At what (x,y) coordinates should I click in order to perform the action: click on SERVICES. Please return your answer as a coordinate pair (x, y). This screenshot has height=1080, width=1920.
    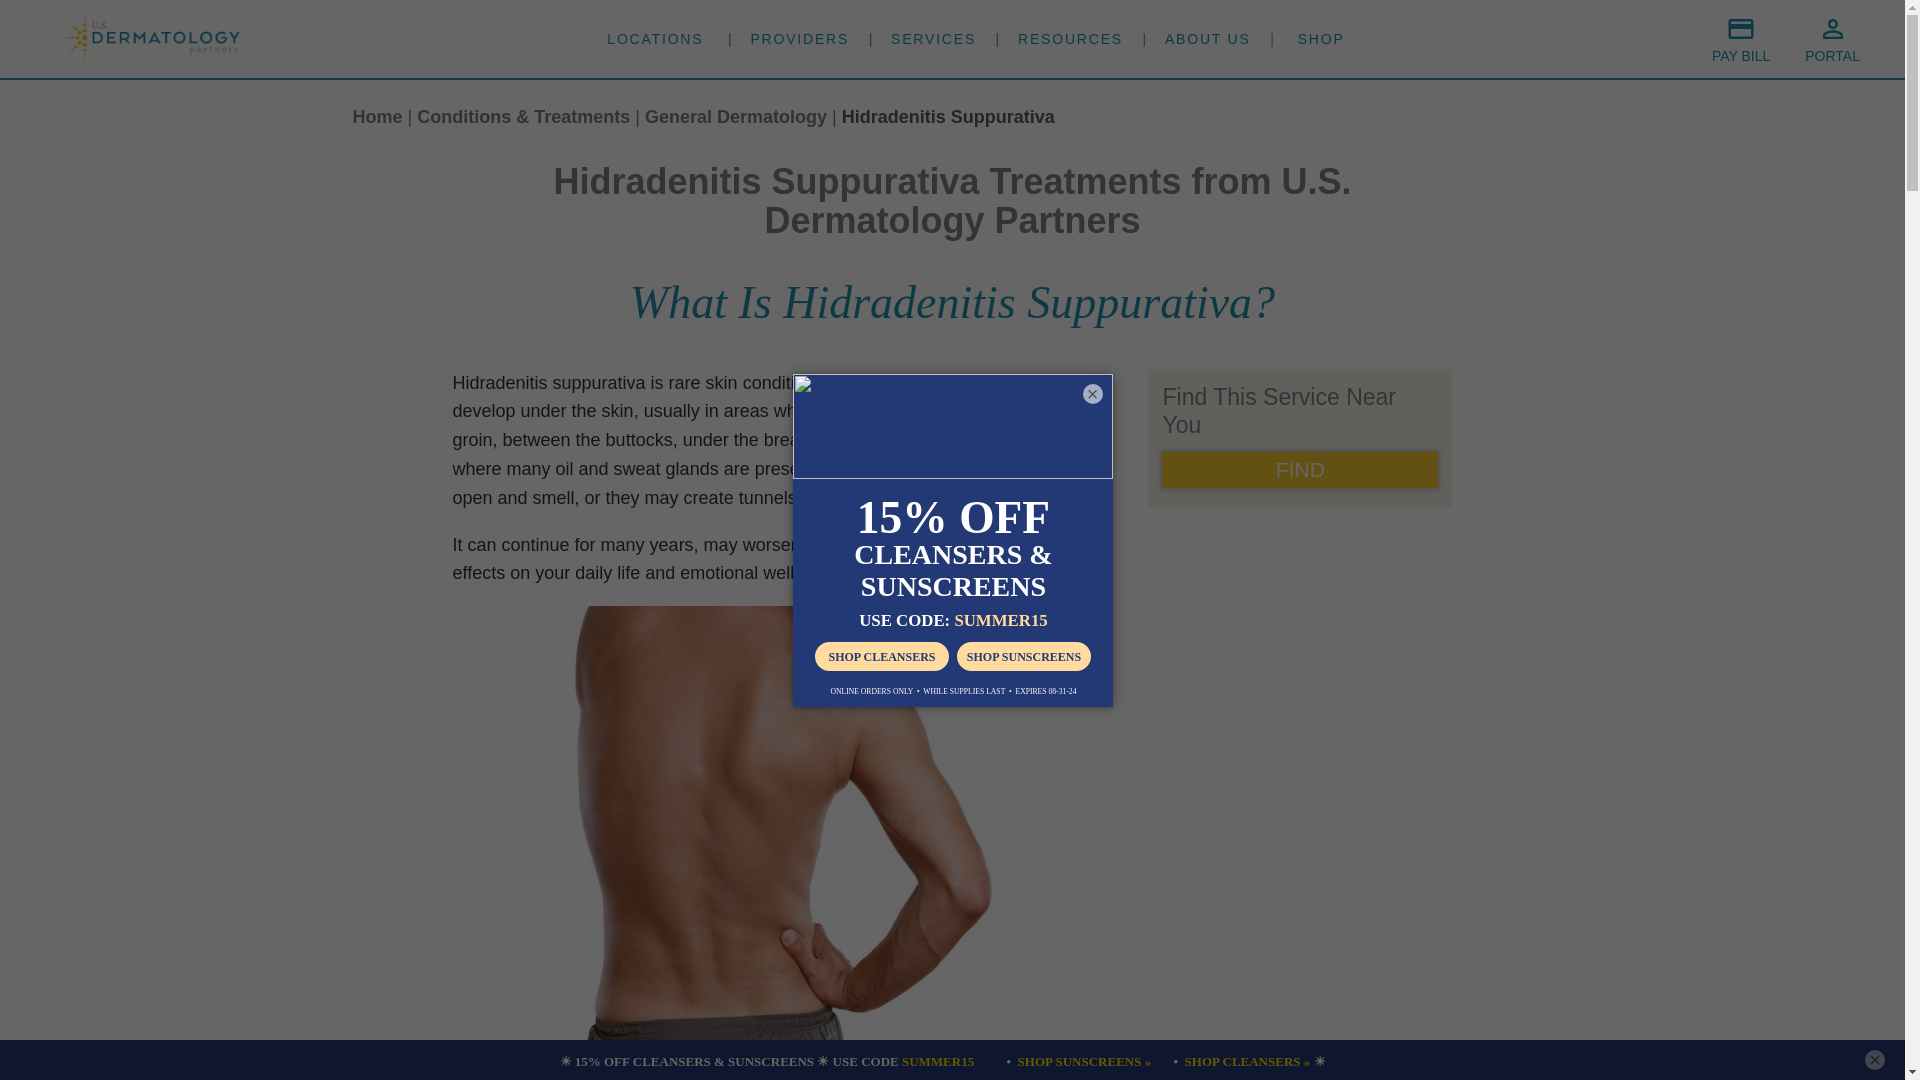
    Looking at the image, I should click on (932, 38).